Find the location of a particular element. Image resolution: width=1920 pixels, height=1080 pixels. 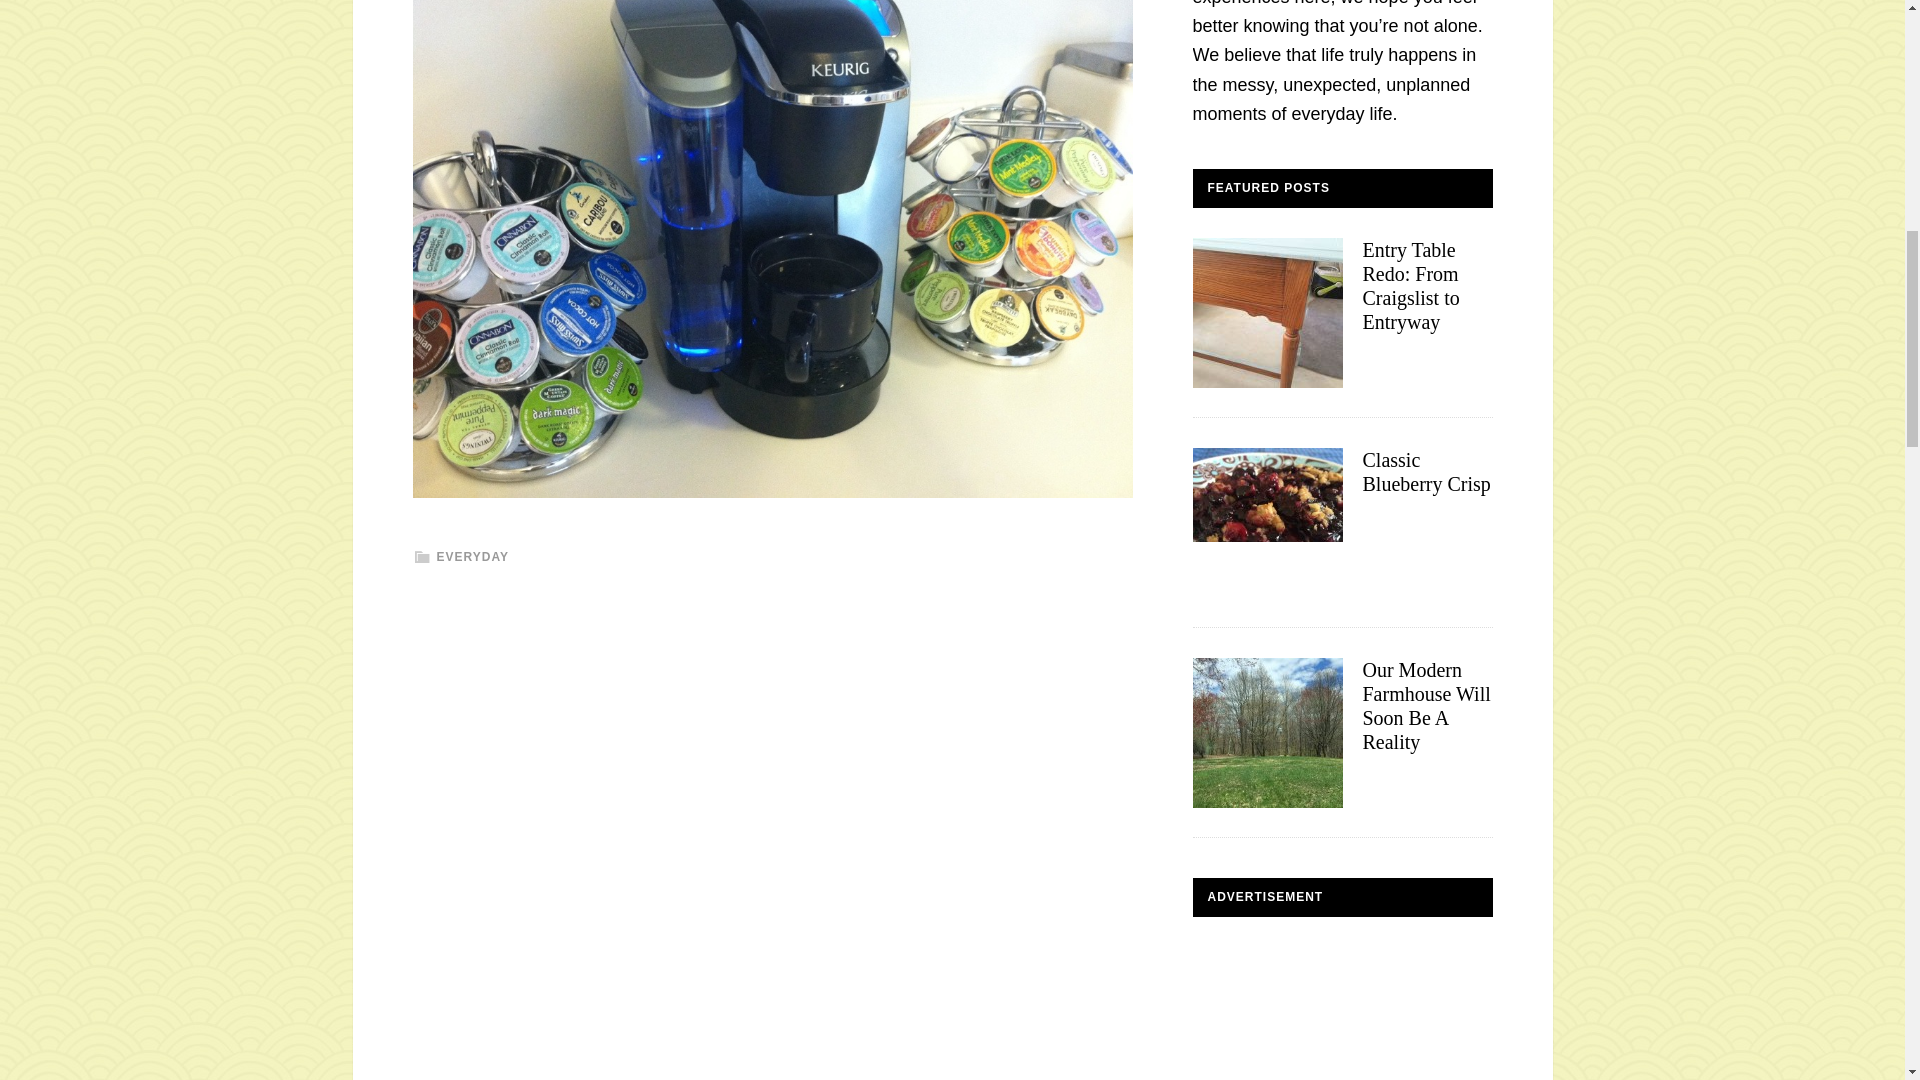

Entry Table Redo: From Craigslist to Entryway is located at coordinates (1410, 285).